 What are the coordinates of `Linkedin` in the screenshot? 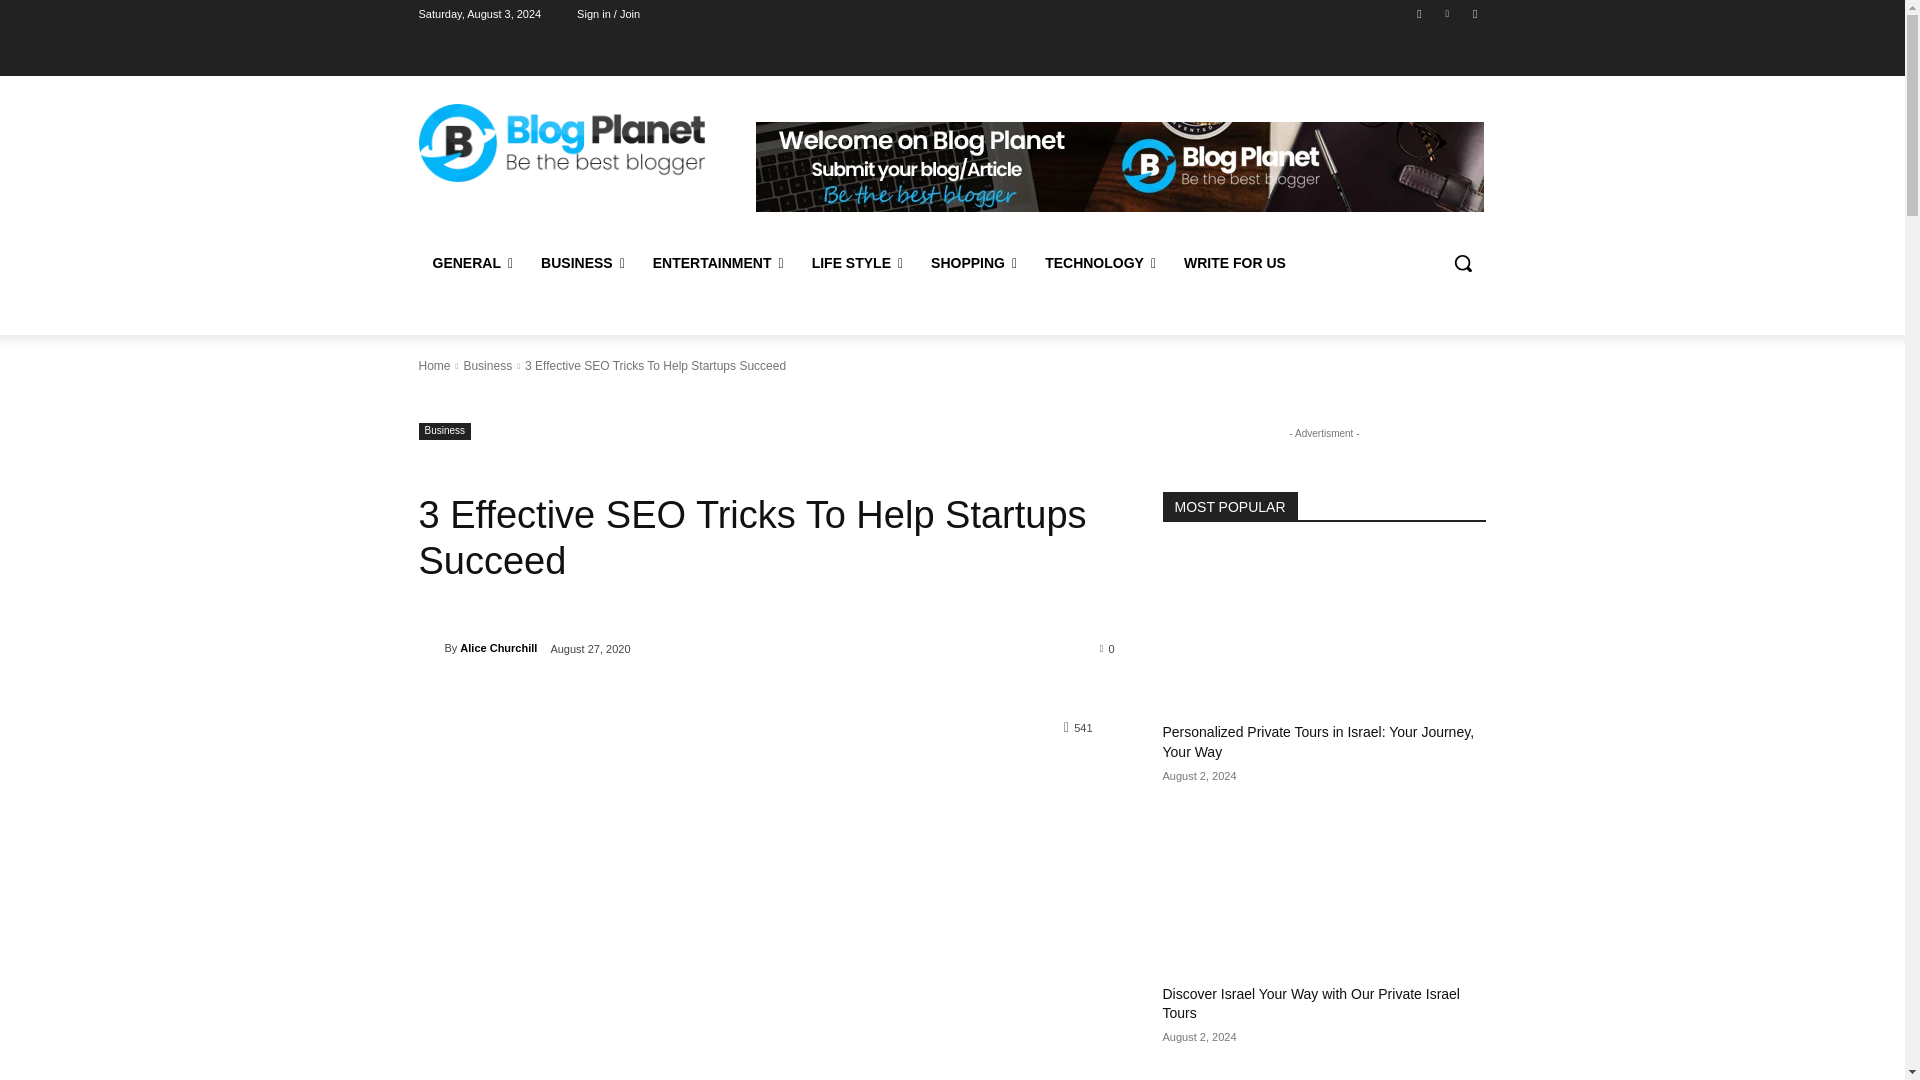 It's located at (1448, 13).